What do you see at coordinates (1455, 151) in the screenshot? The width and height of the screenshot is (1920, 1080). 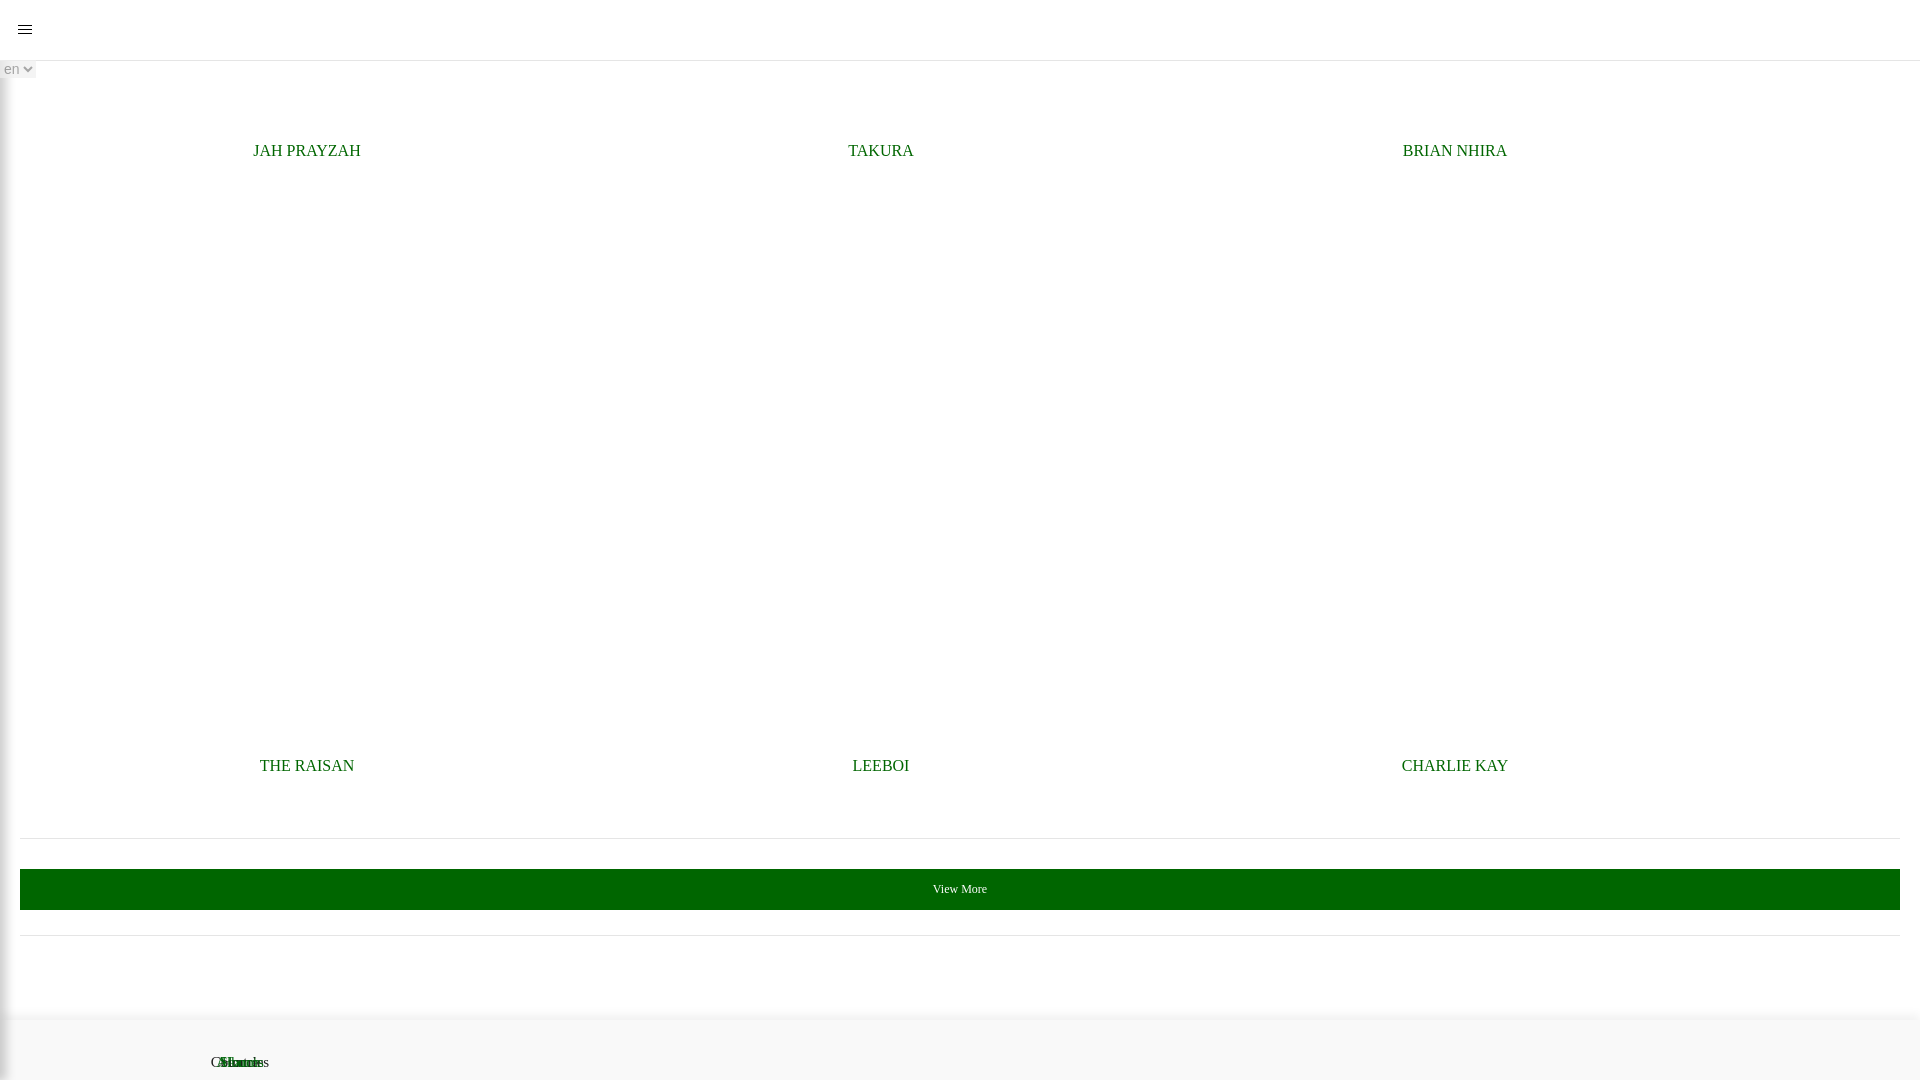 I see `BRIAN NHIRA` at bounding box center [1455, 151].